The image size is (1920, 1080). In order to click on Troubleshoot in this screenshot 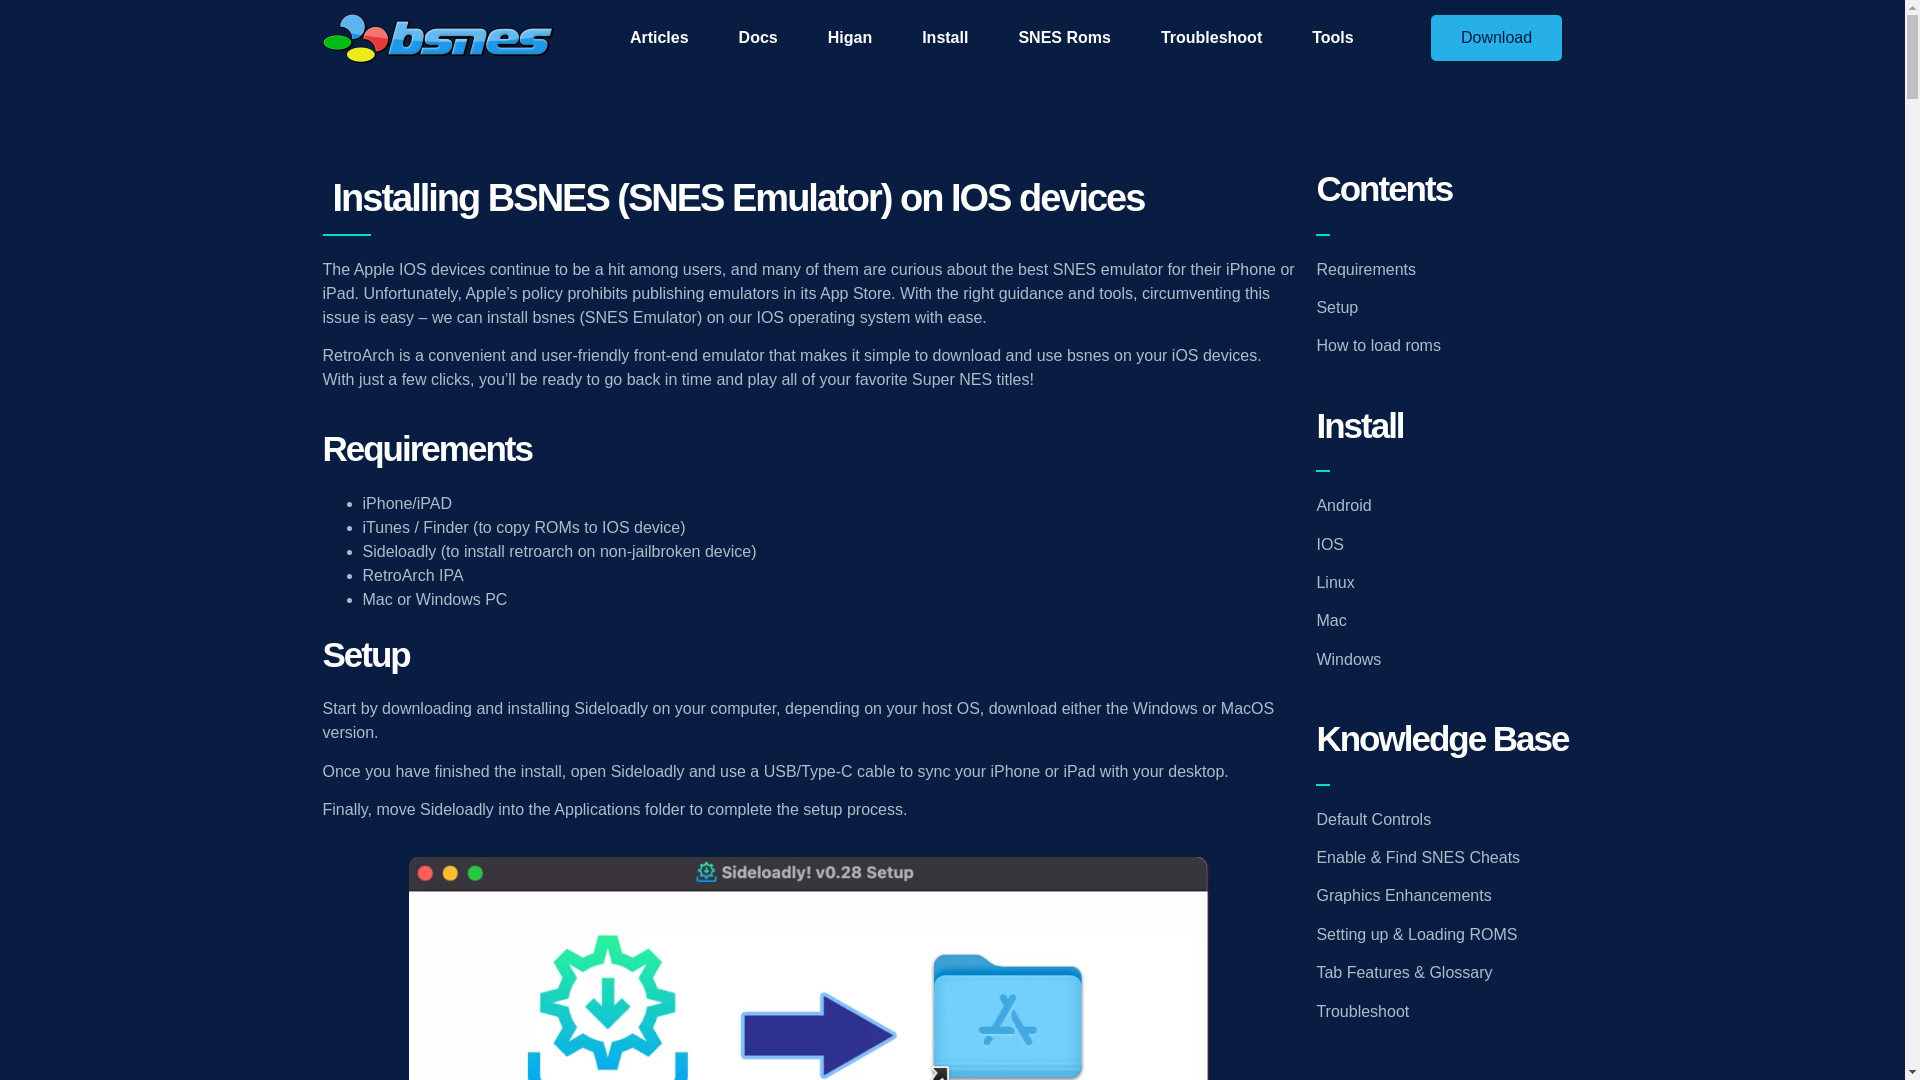, I will do `click(1211, 37)`.